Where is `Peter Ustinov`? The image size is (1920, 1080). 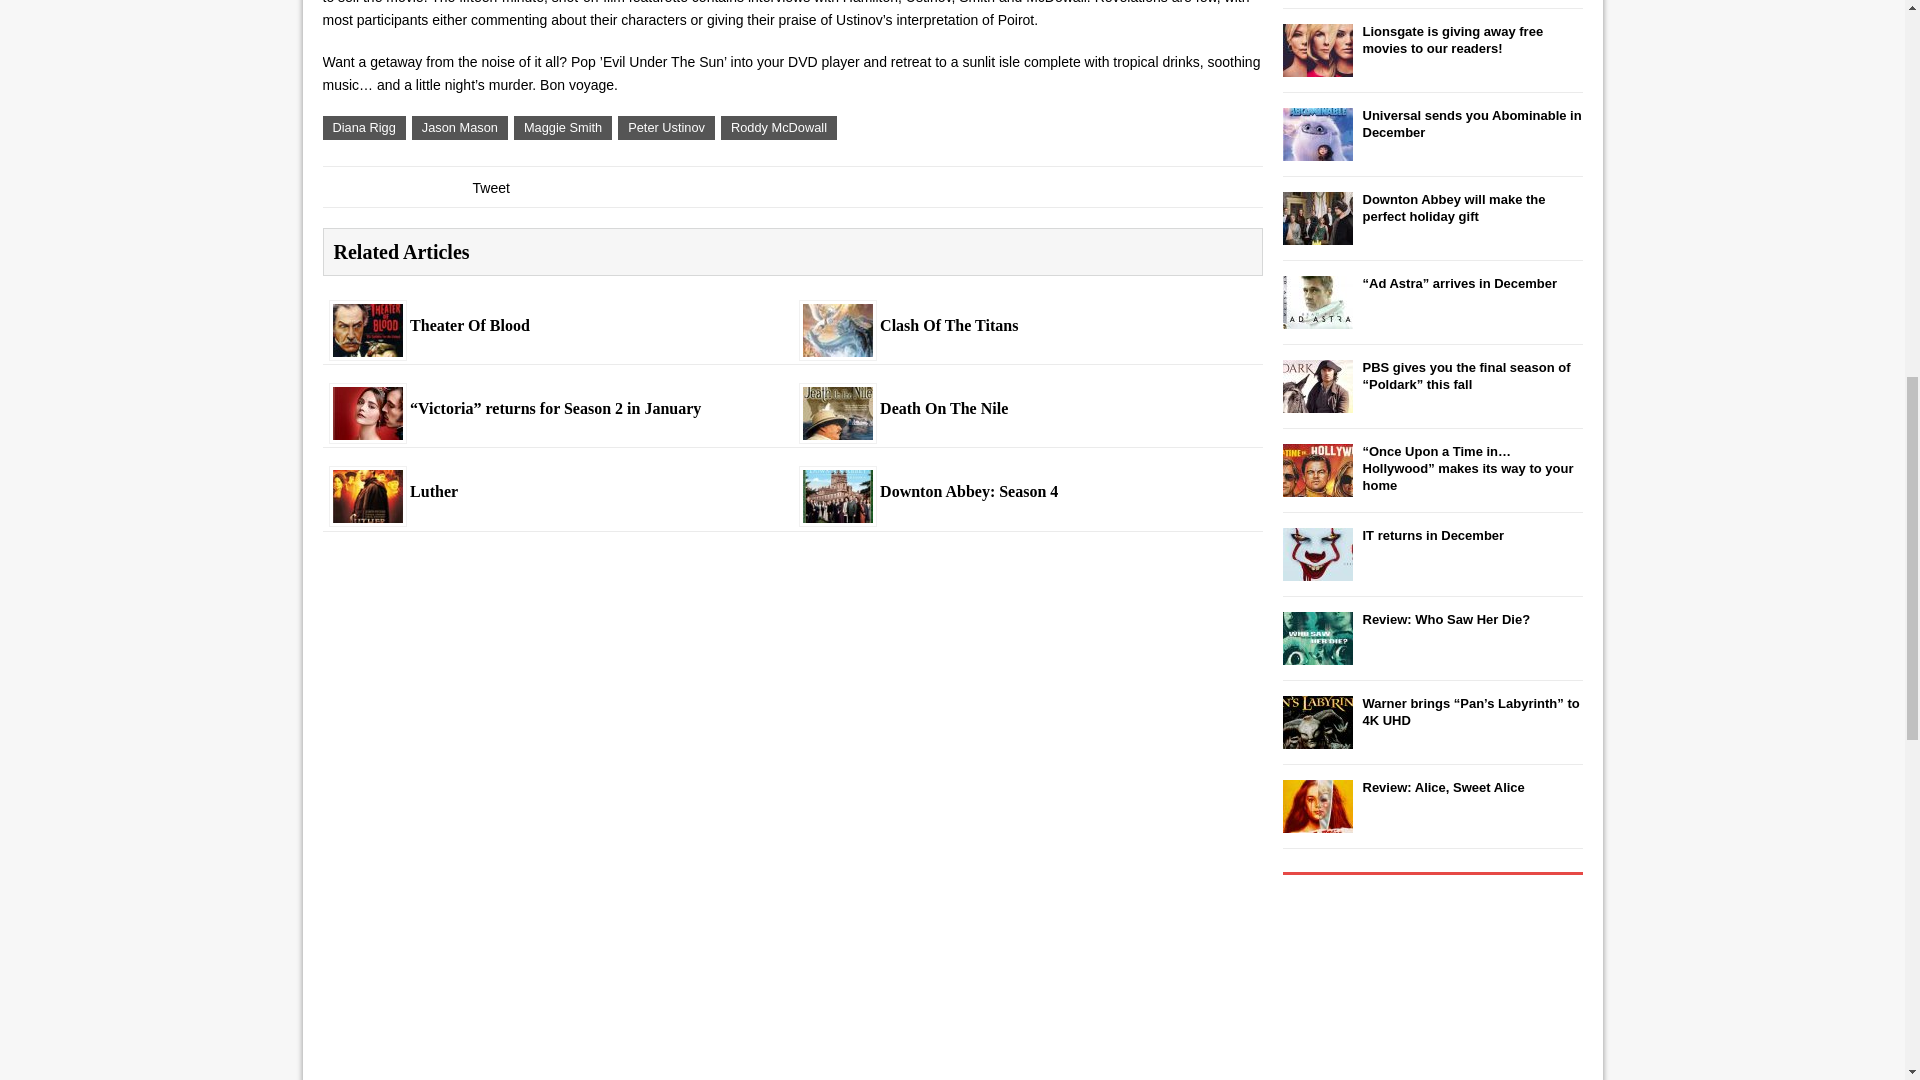 Peter Ustinov is located at coordinates (666, 128).